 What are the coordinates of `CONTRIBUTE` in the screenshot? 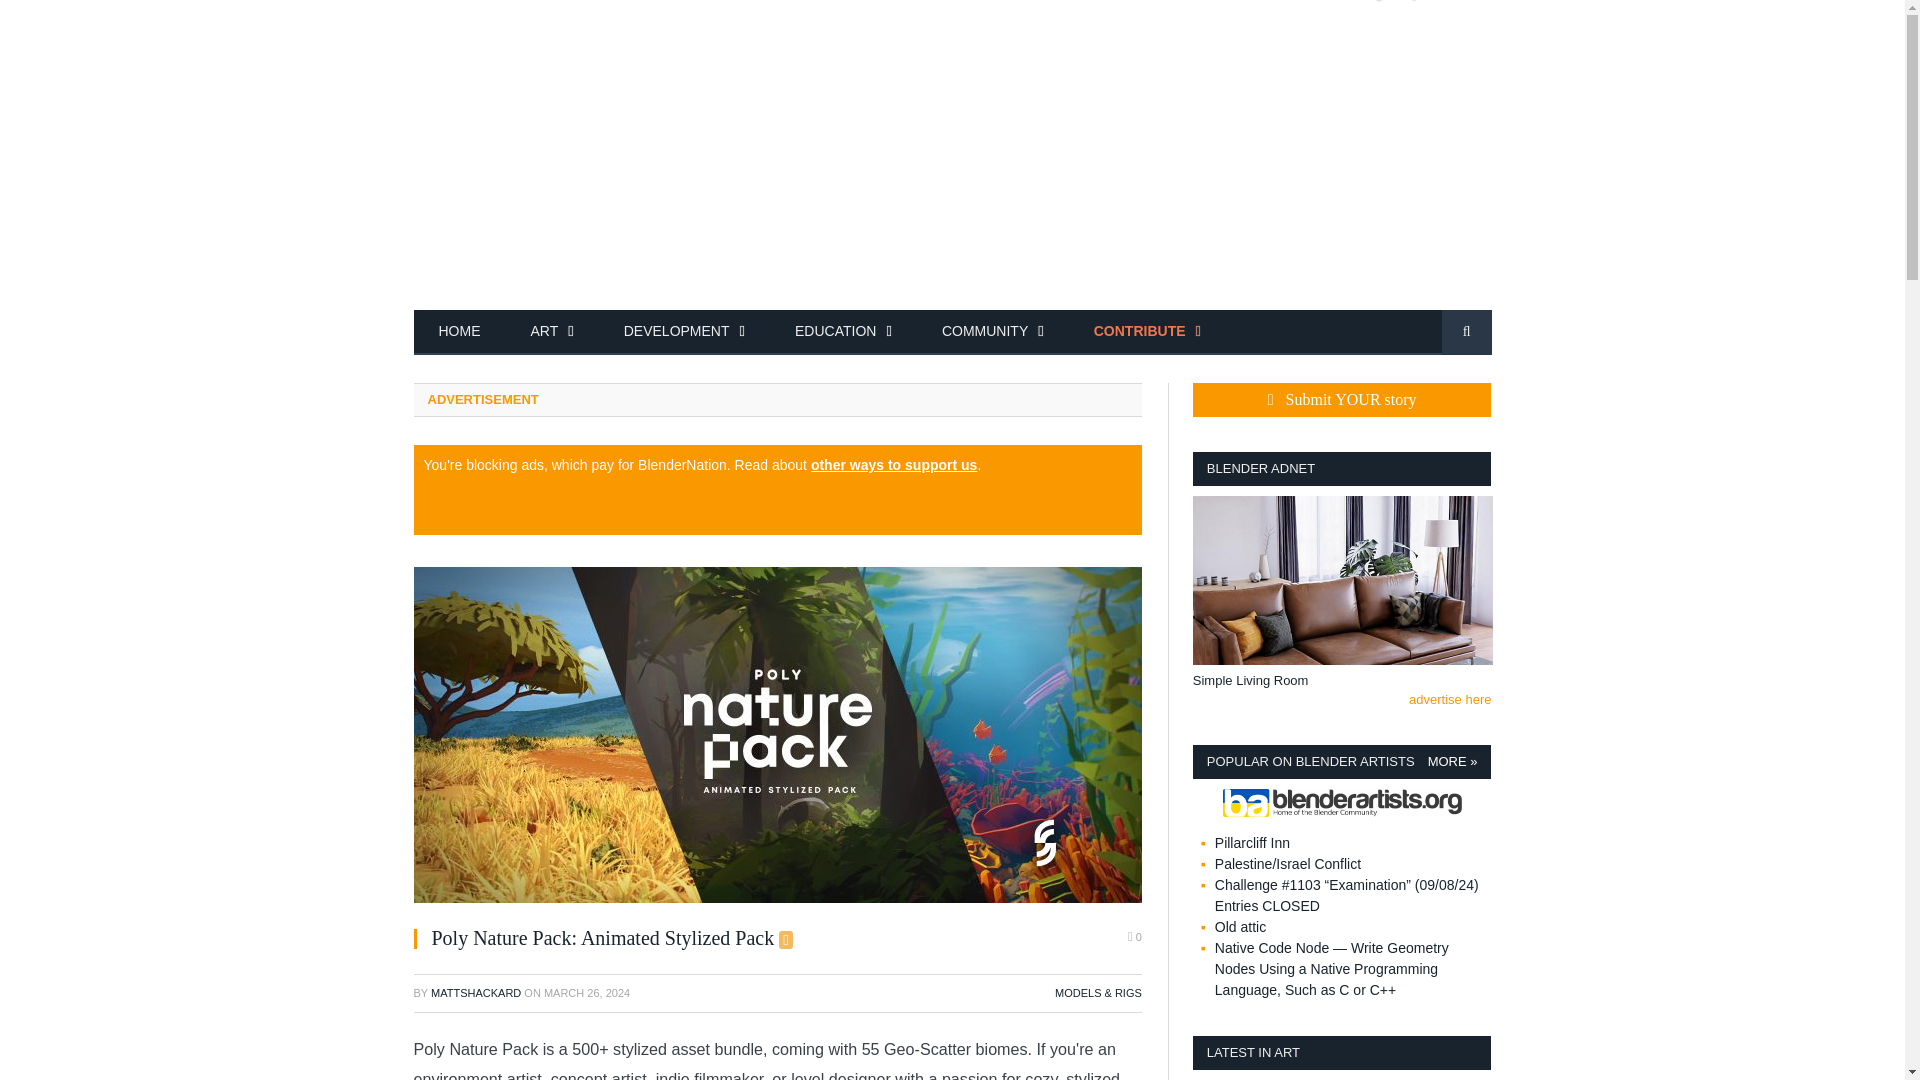 It's located at (1148, 332).